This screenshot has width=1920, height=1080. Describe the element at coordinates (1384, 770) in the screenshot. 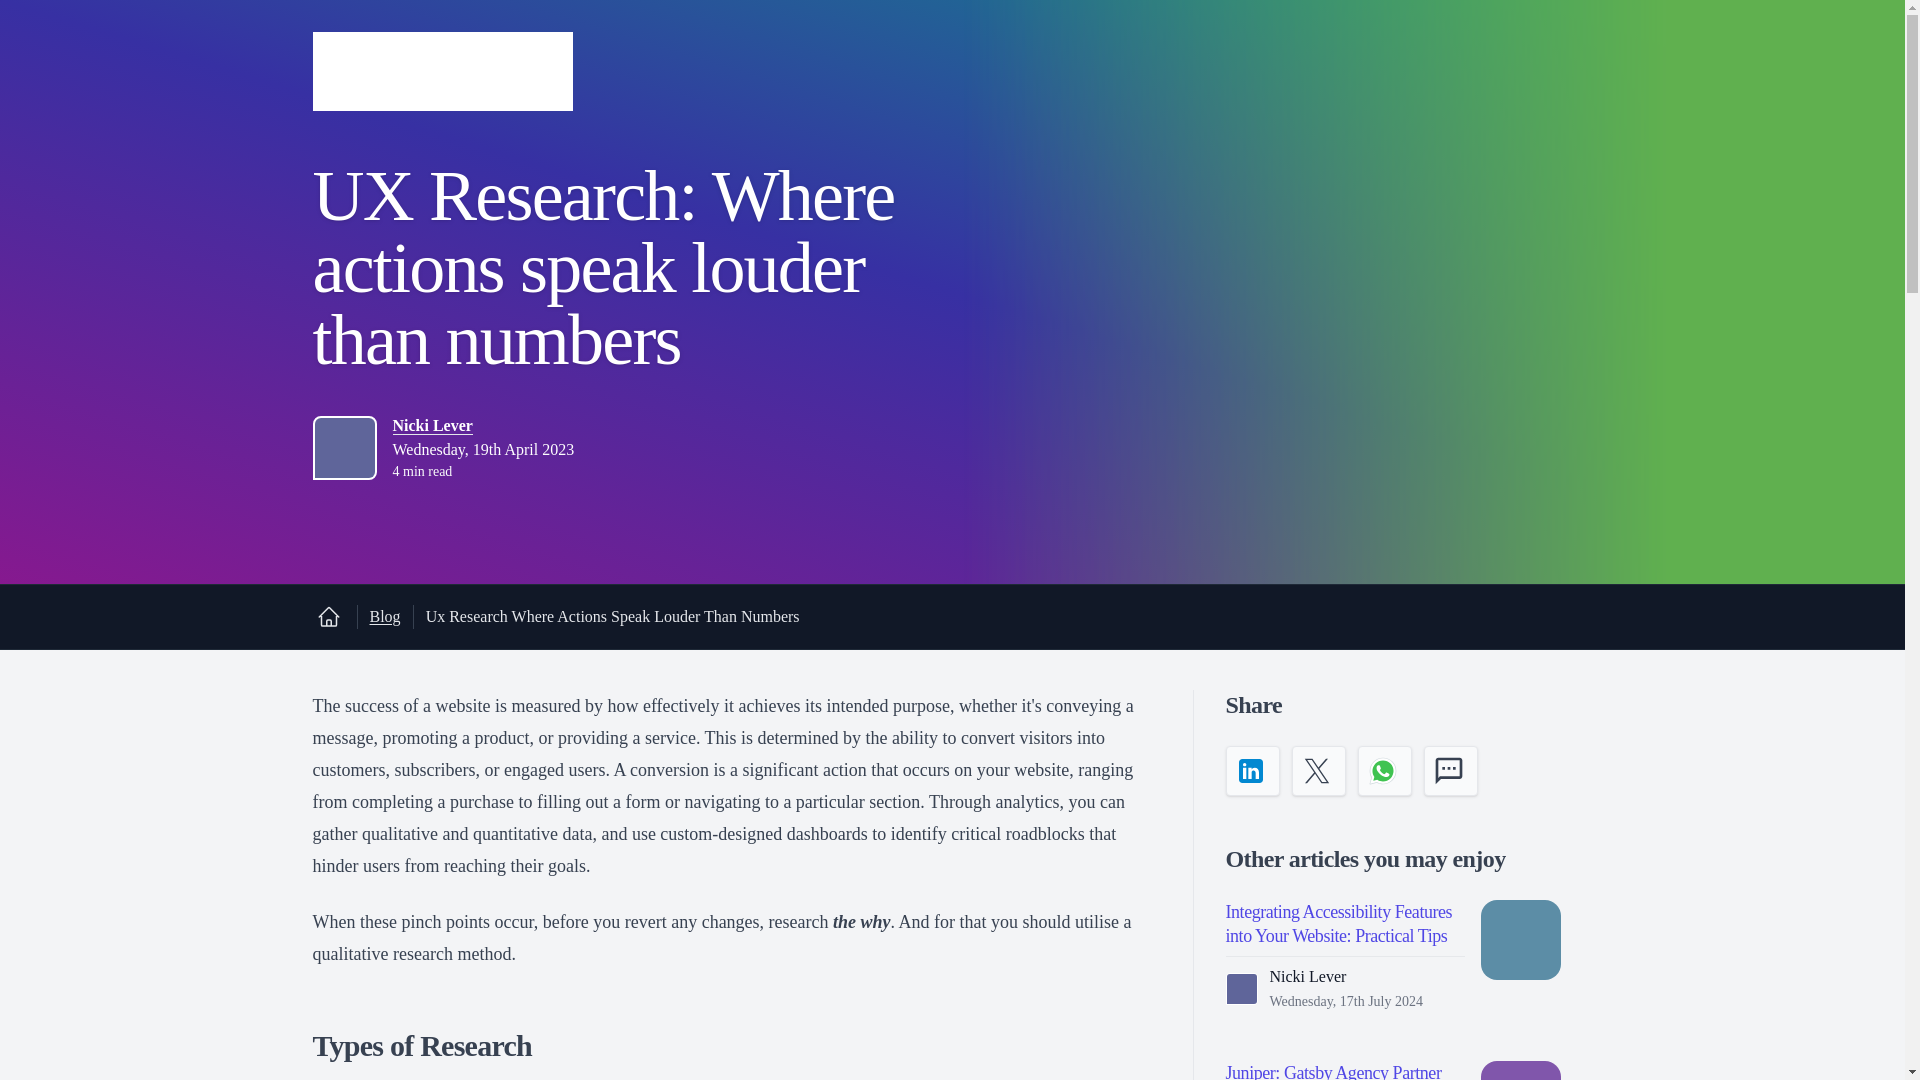

I see `Share via Whatsapp` at that location.